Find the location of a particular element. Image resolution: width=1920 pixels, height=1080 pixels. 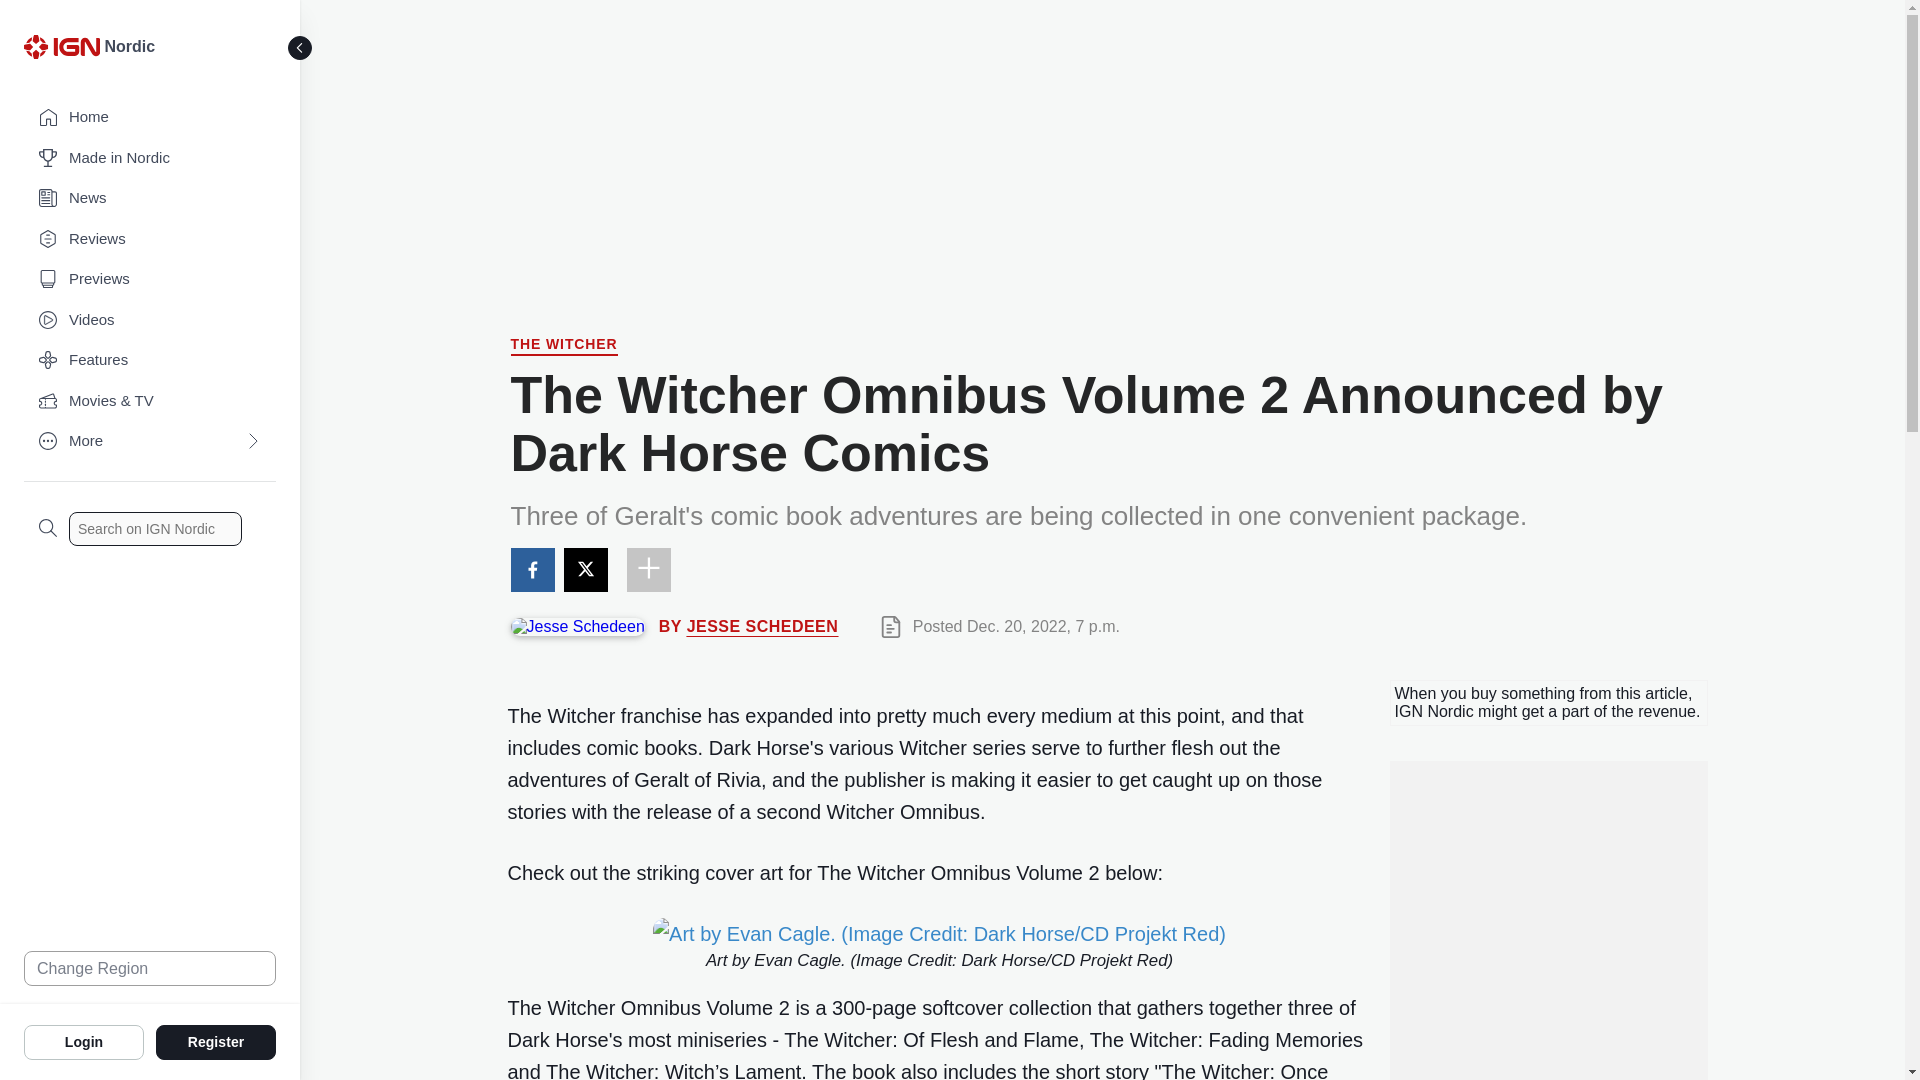

THE WITCHER is located at coordinates (563, 346).